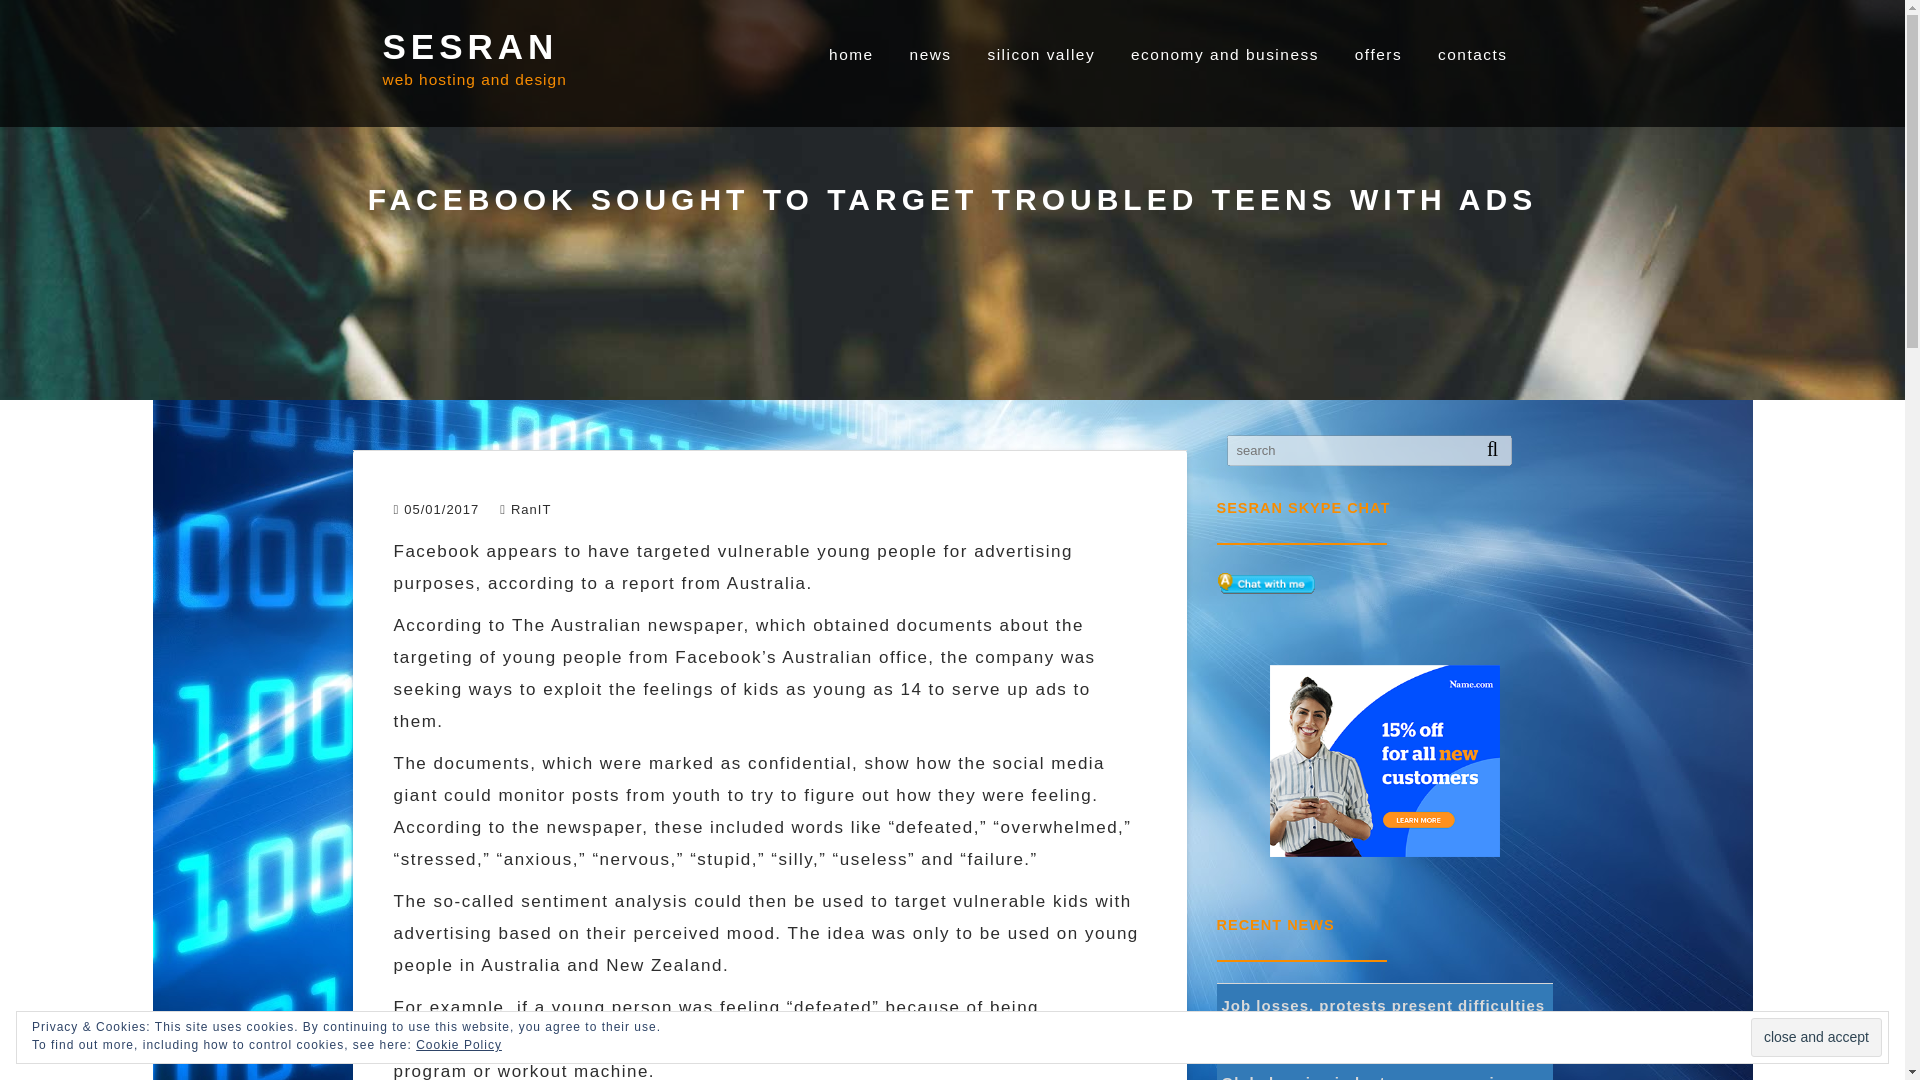  I want to click on offers, so click(1378, 54).